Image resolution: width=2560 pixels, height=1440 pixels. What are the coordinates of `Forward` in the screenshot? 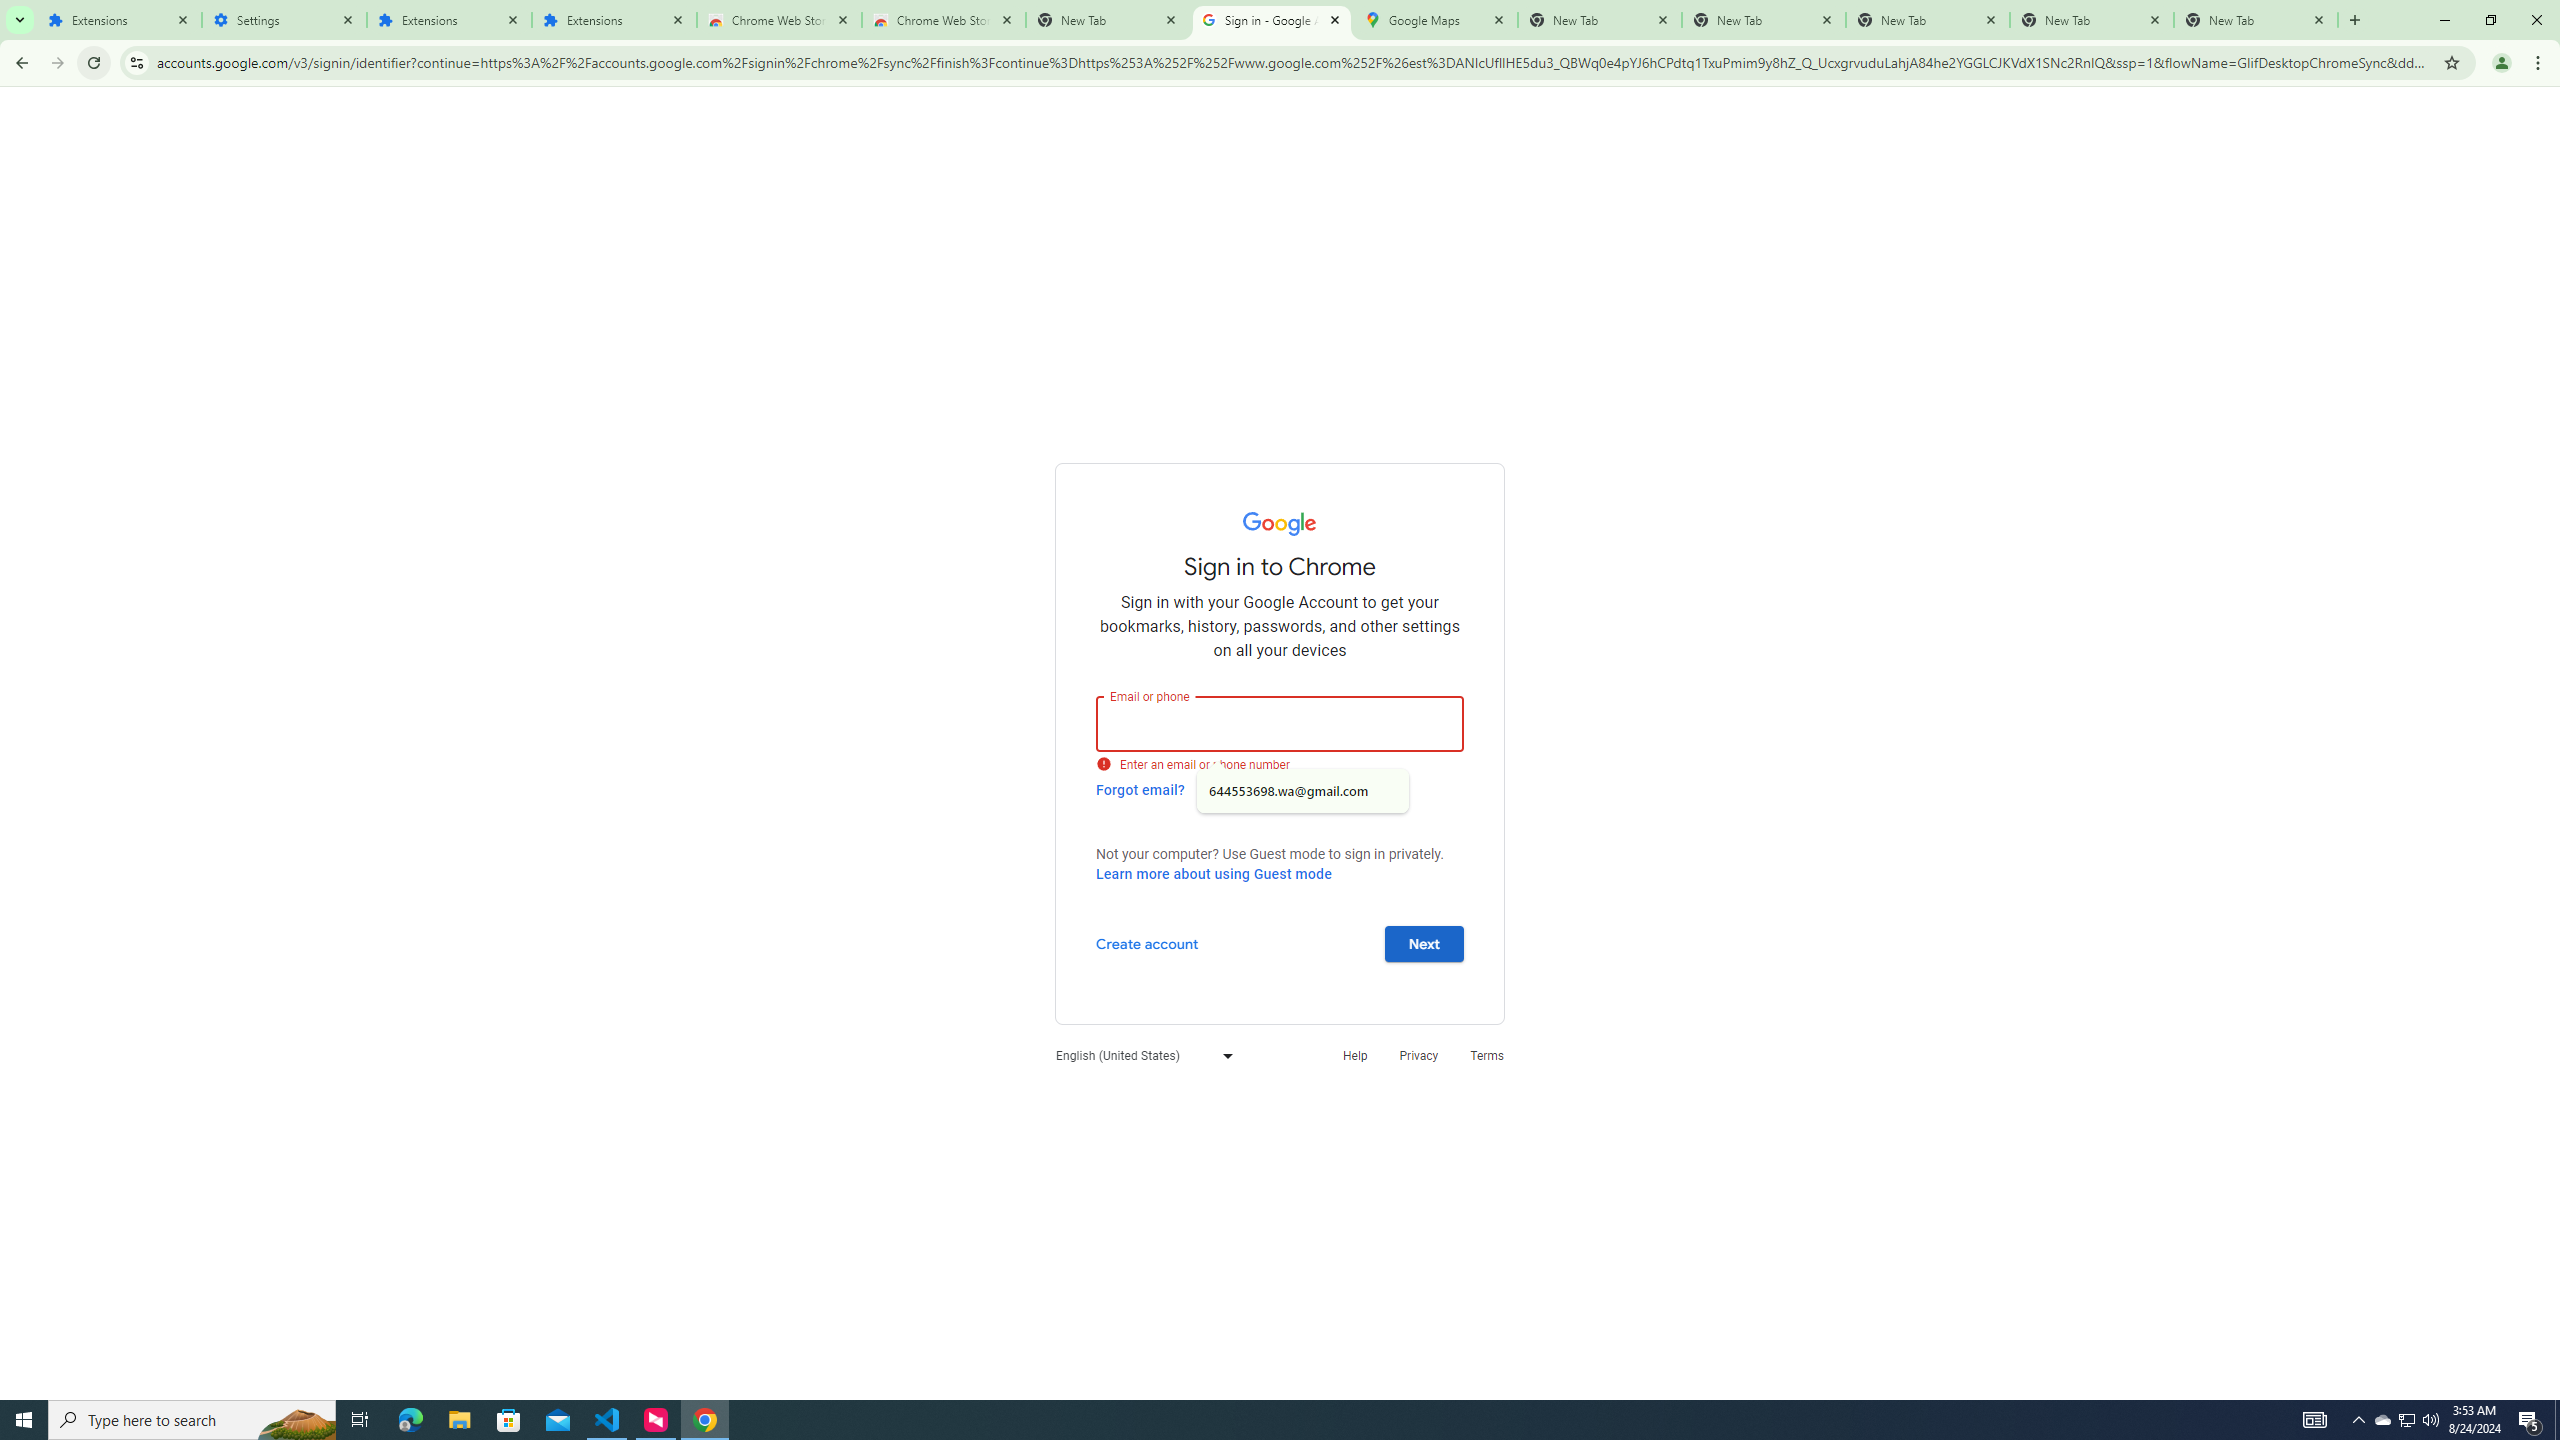 It's located at (57, 63).